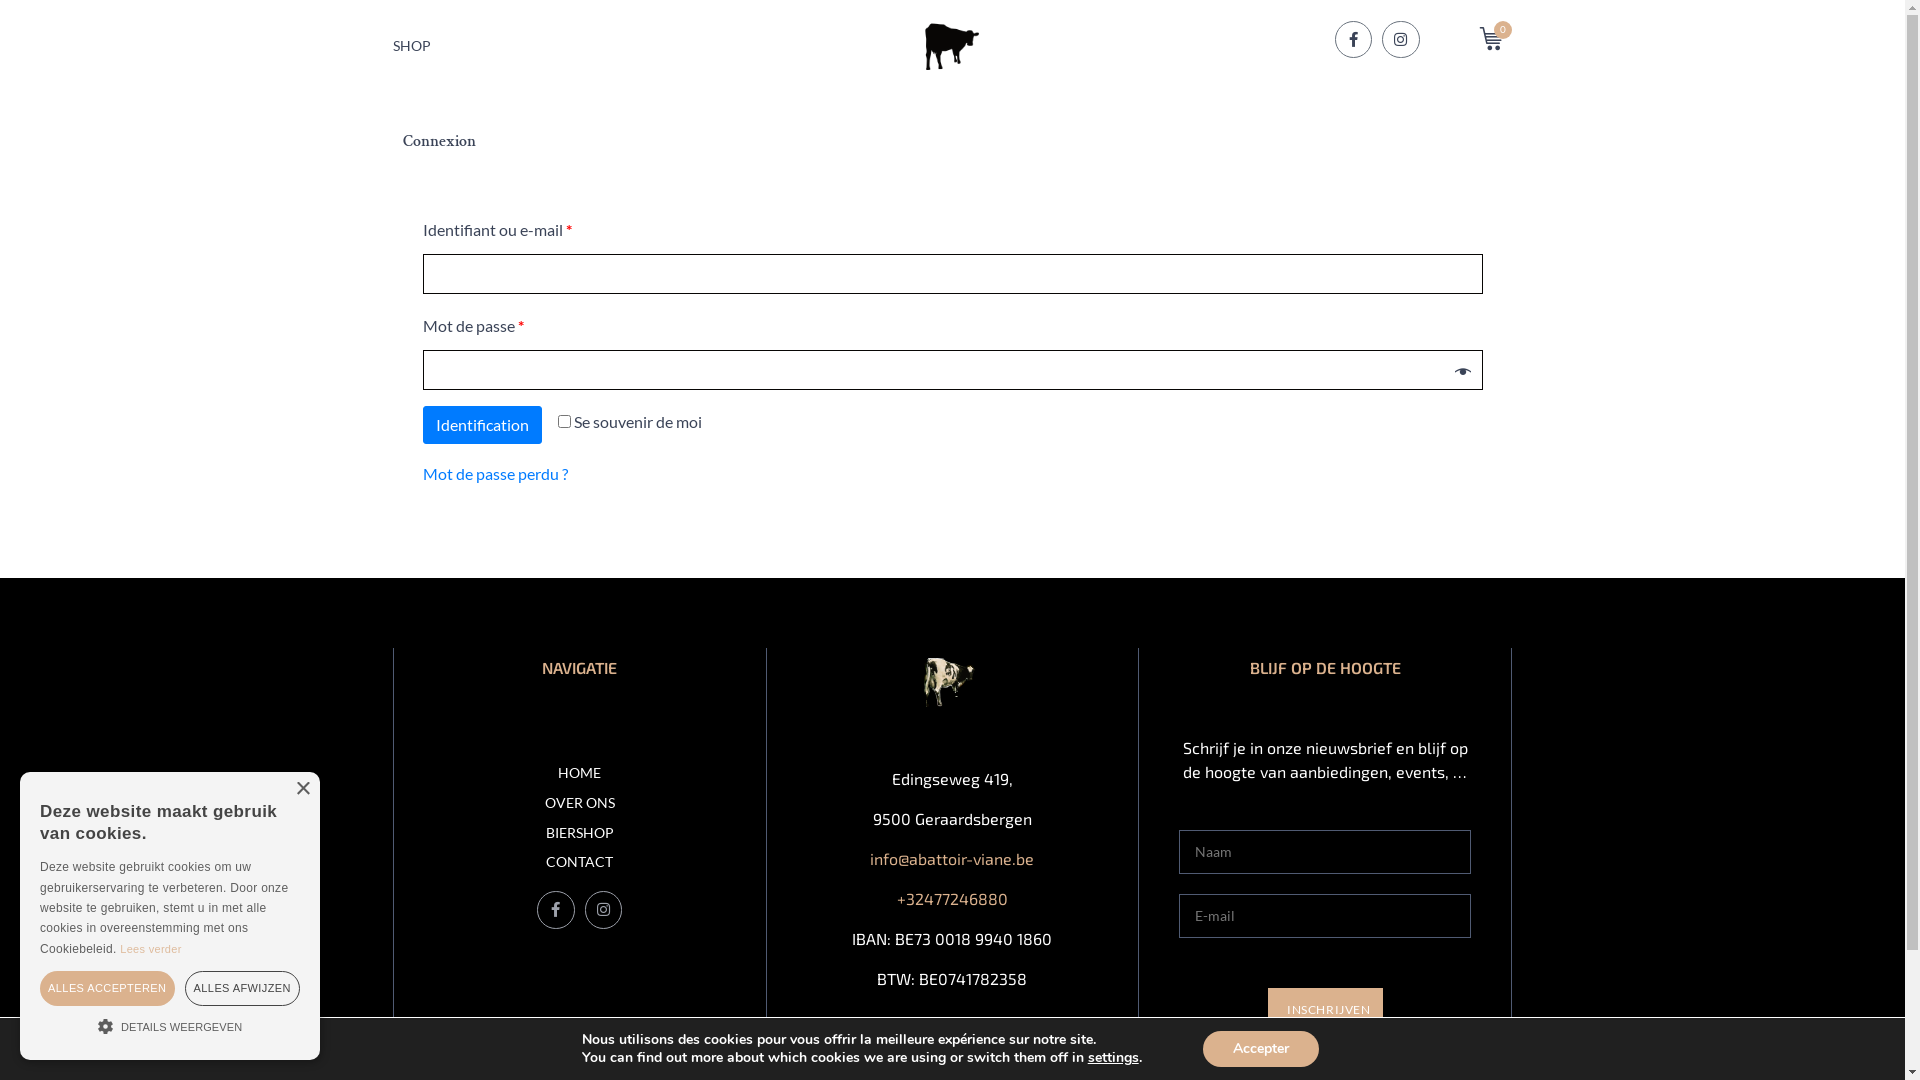  Describe the element at coordinates (494, 474) in the screenshot. I see `Mot de passe perdu ?` at that location.